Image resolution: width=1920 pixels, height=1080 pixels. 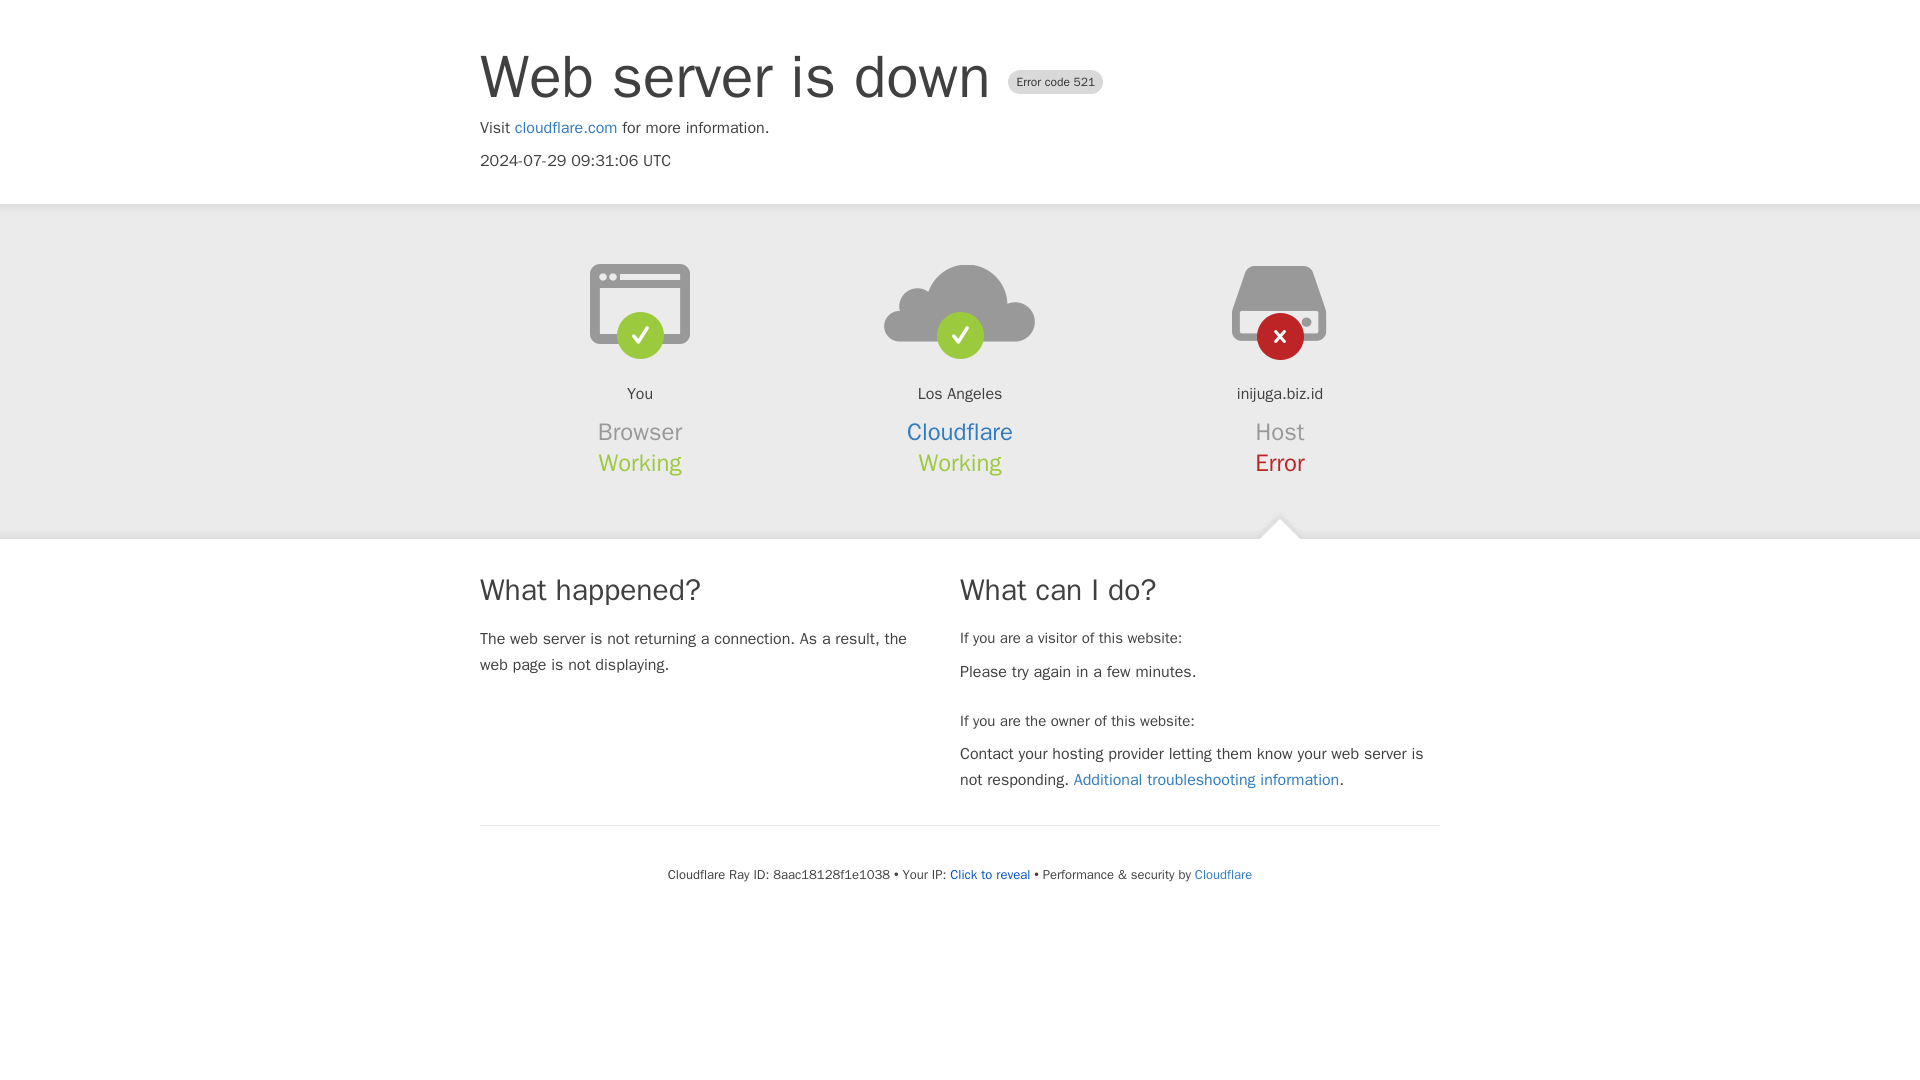 I want to click on Cloudflare, so click(x=1222, y=874).